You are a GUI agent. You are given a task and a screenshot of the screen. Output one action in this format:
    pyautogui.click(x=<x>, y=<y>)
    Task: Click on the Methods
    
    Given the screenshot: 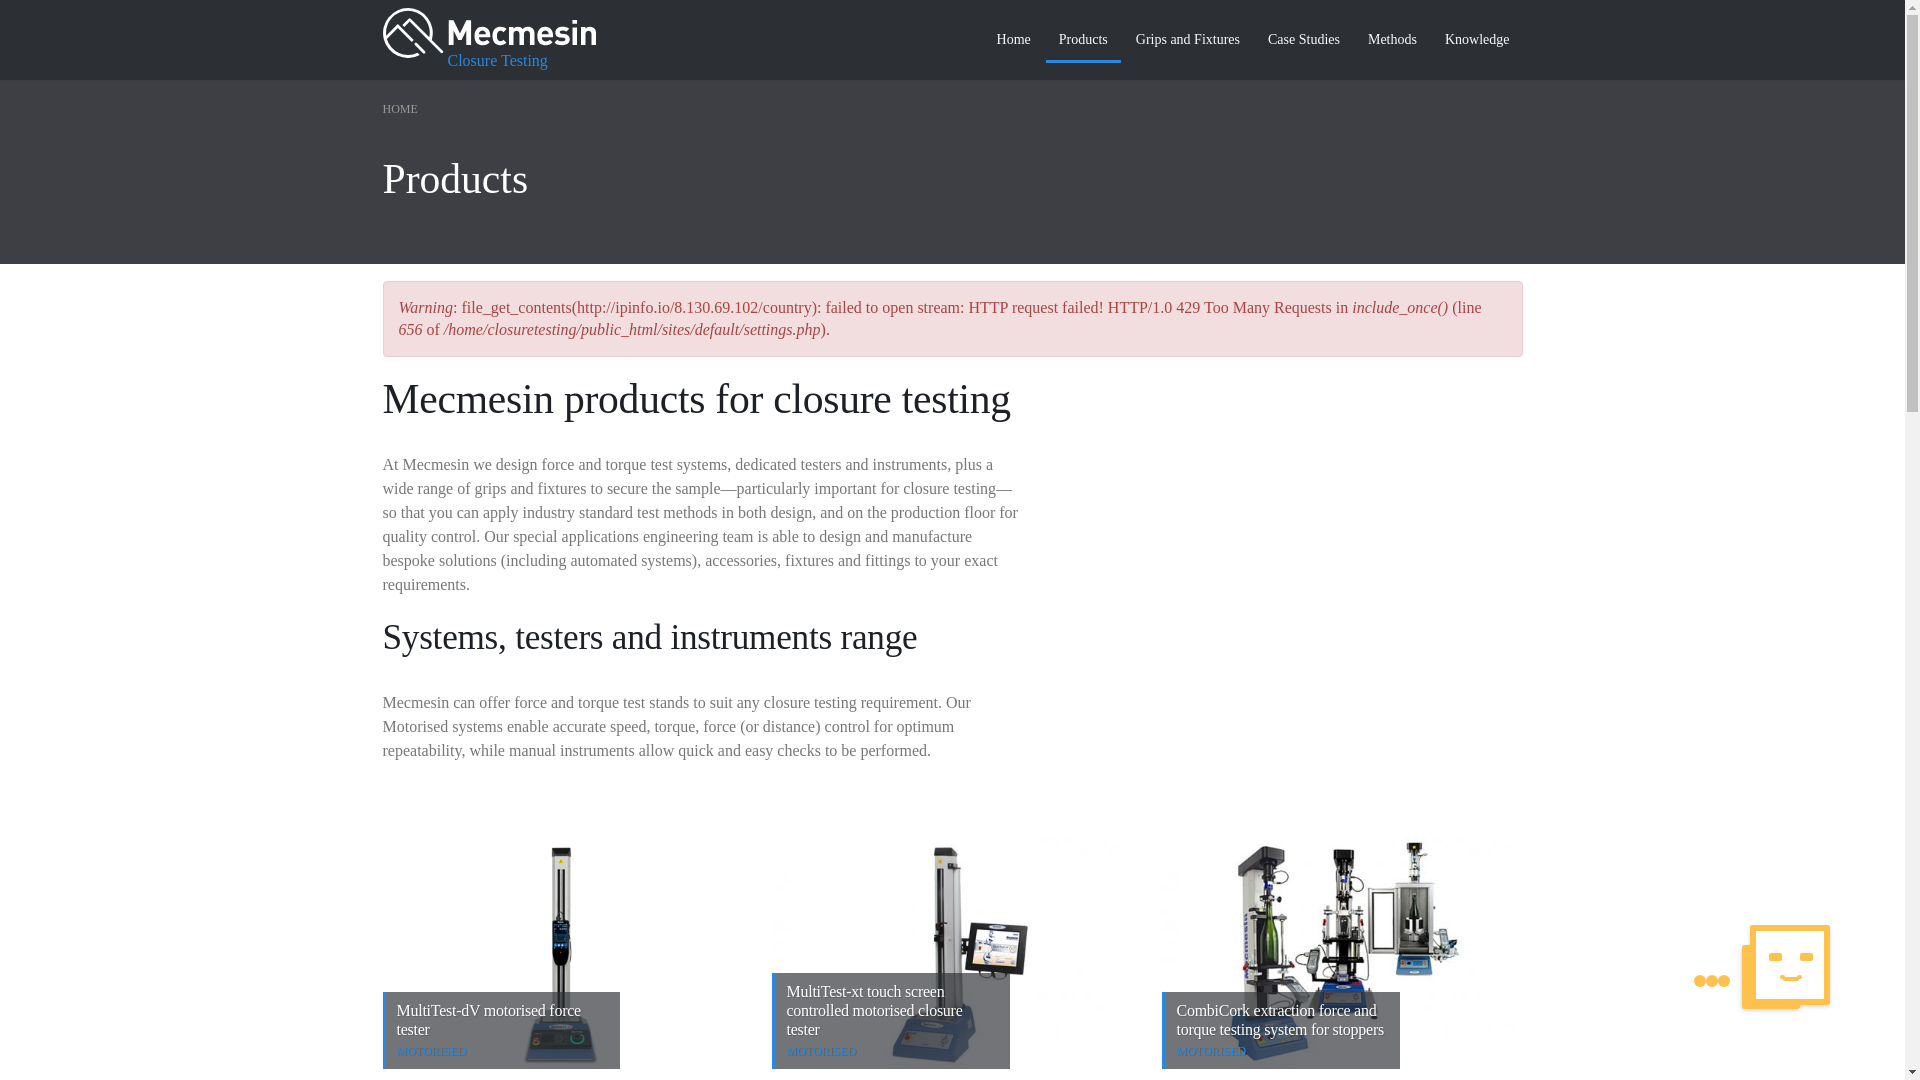 What is the action you would take?
    pyautogui.click(x=1392, y=40)
    